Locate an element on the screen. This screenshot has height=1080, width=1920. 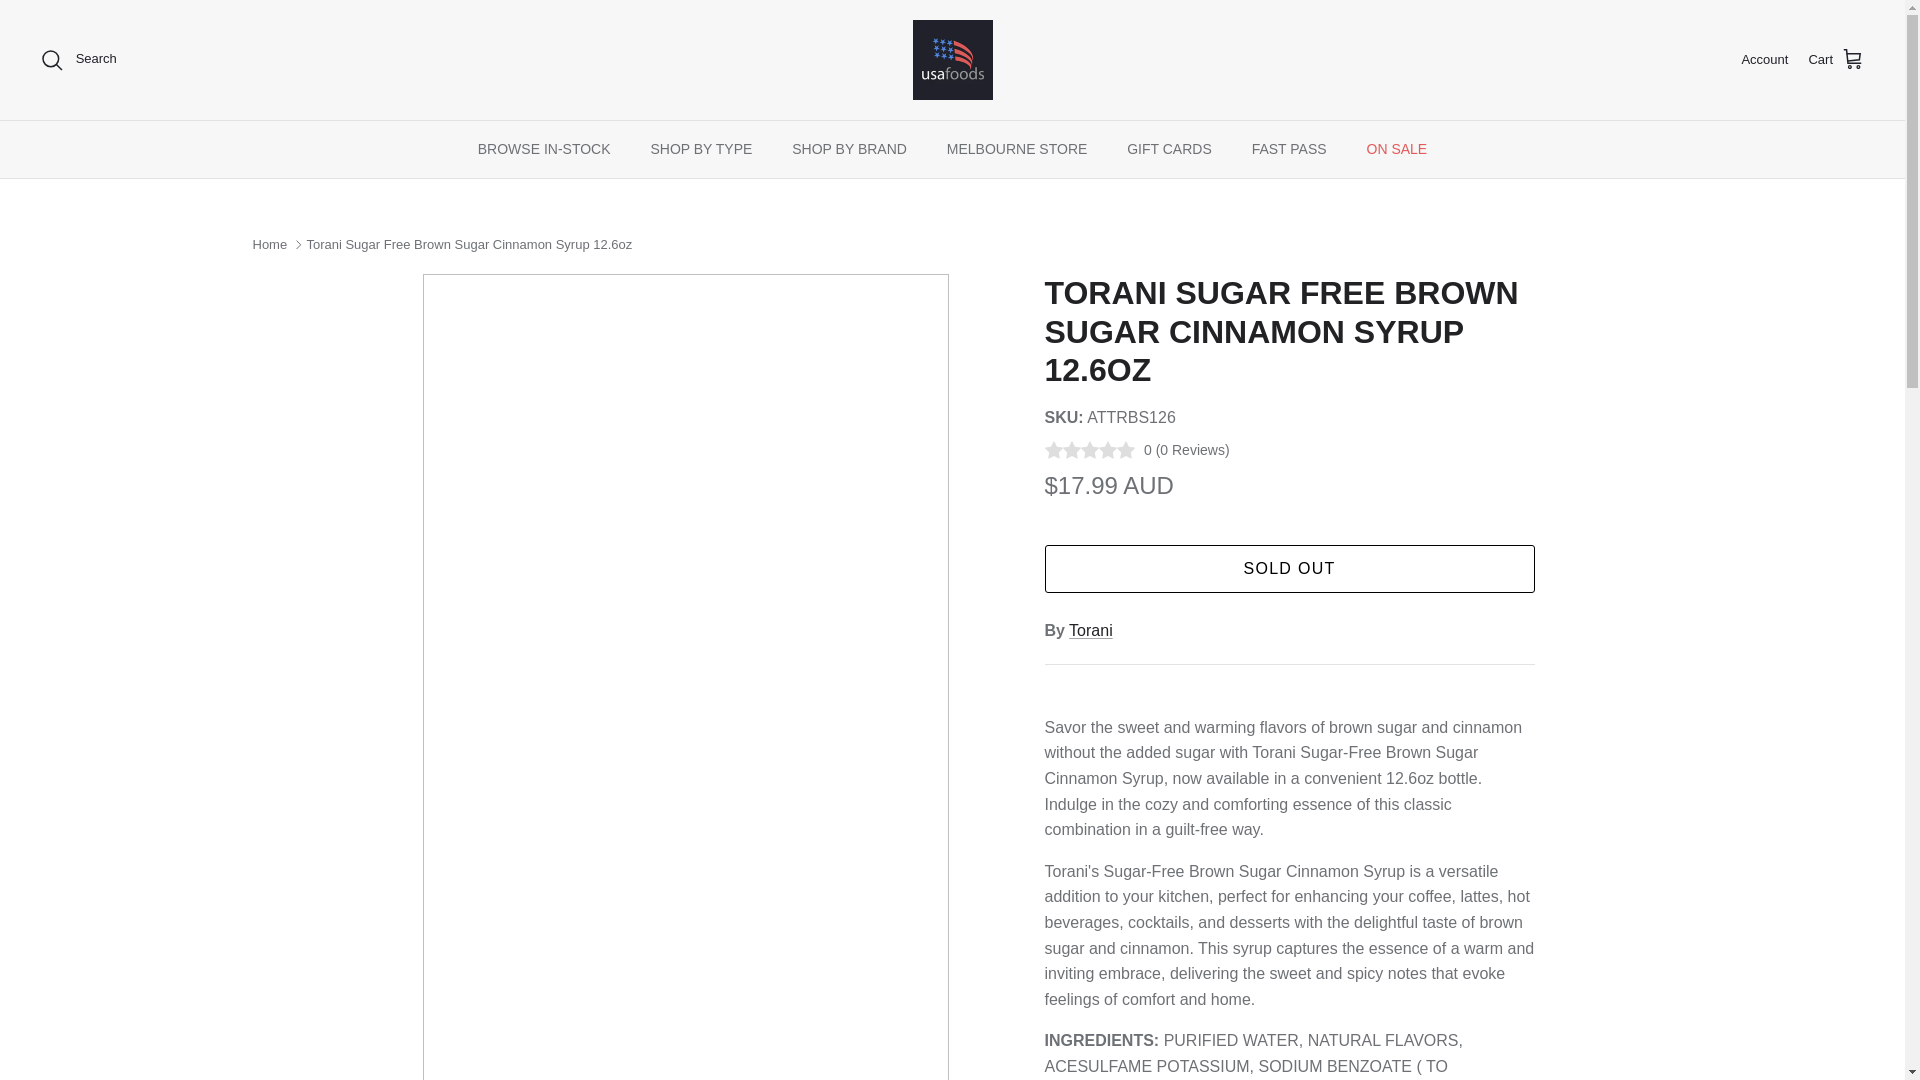
Search is located at coordinates (78, 60).